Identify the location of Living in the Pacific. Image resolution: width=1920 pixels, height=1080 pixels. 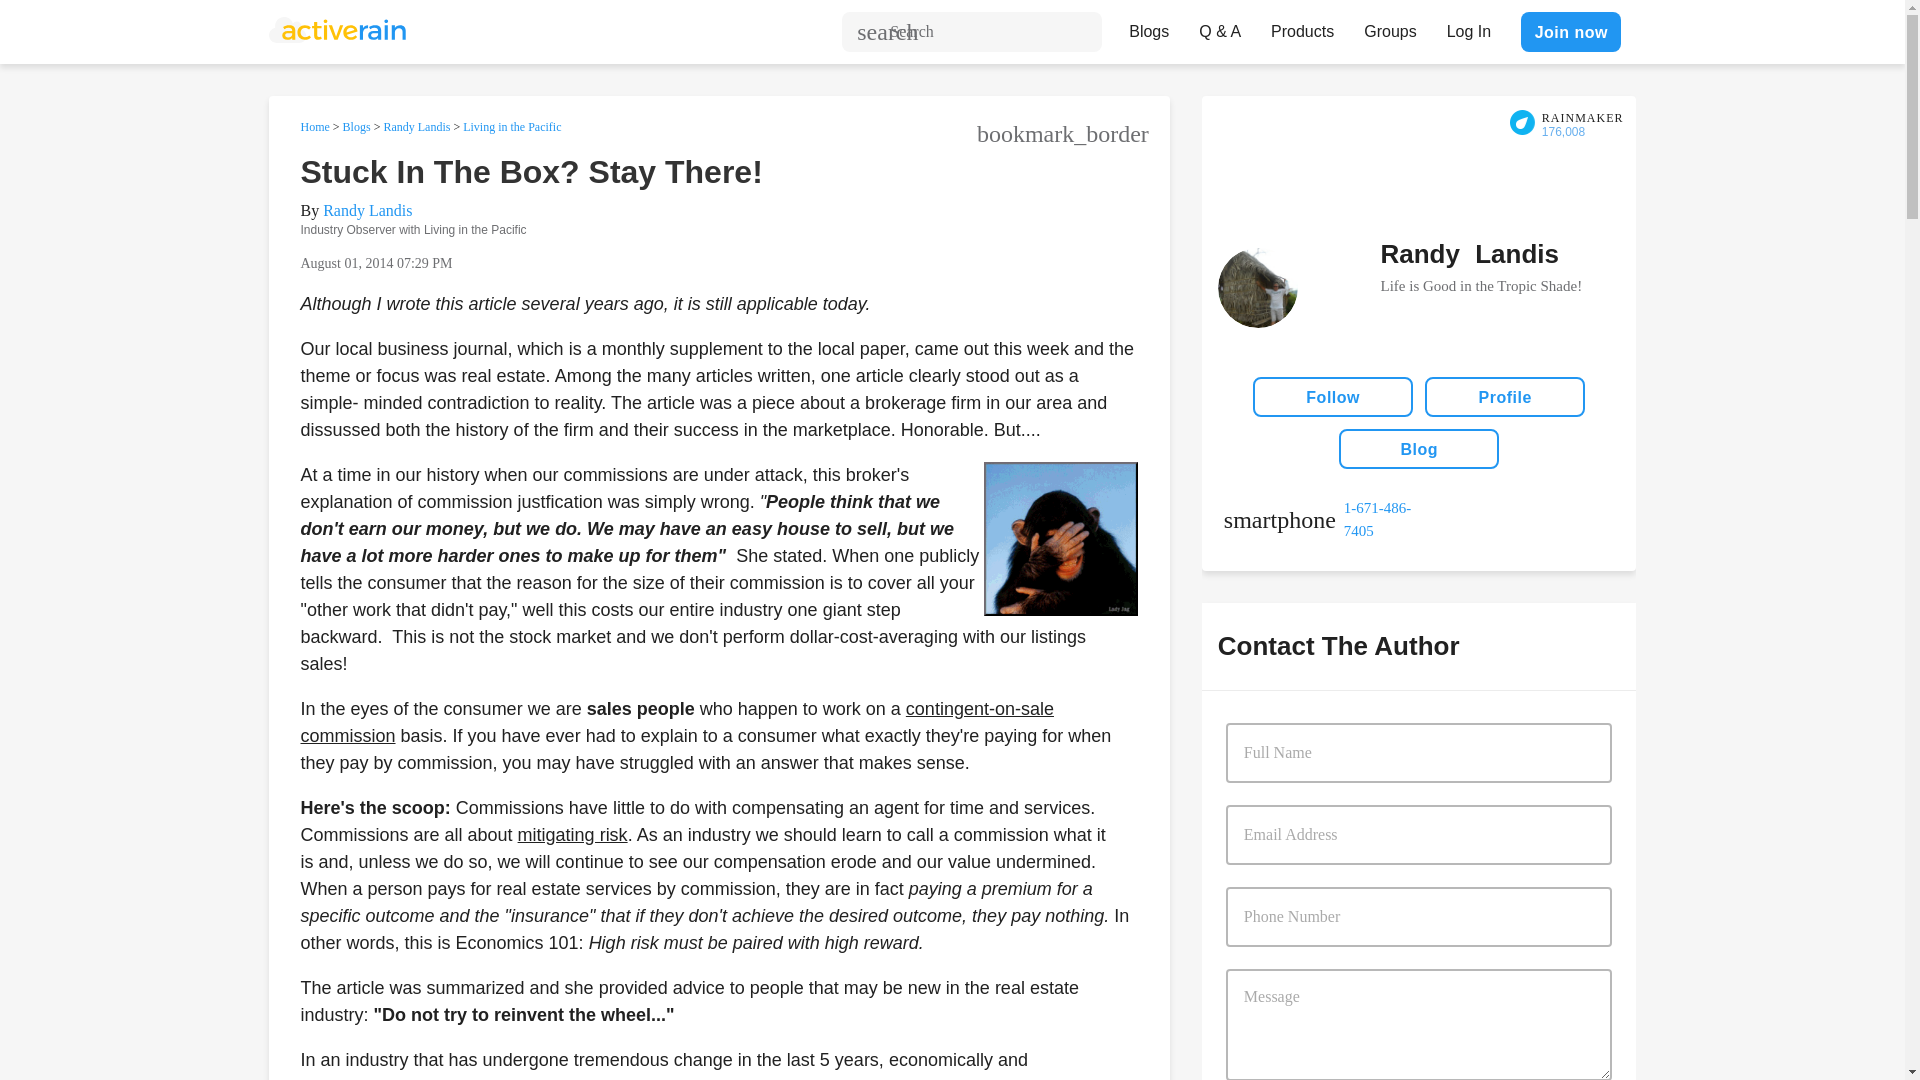
(511, 126).